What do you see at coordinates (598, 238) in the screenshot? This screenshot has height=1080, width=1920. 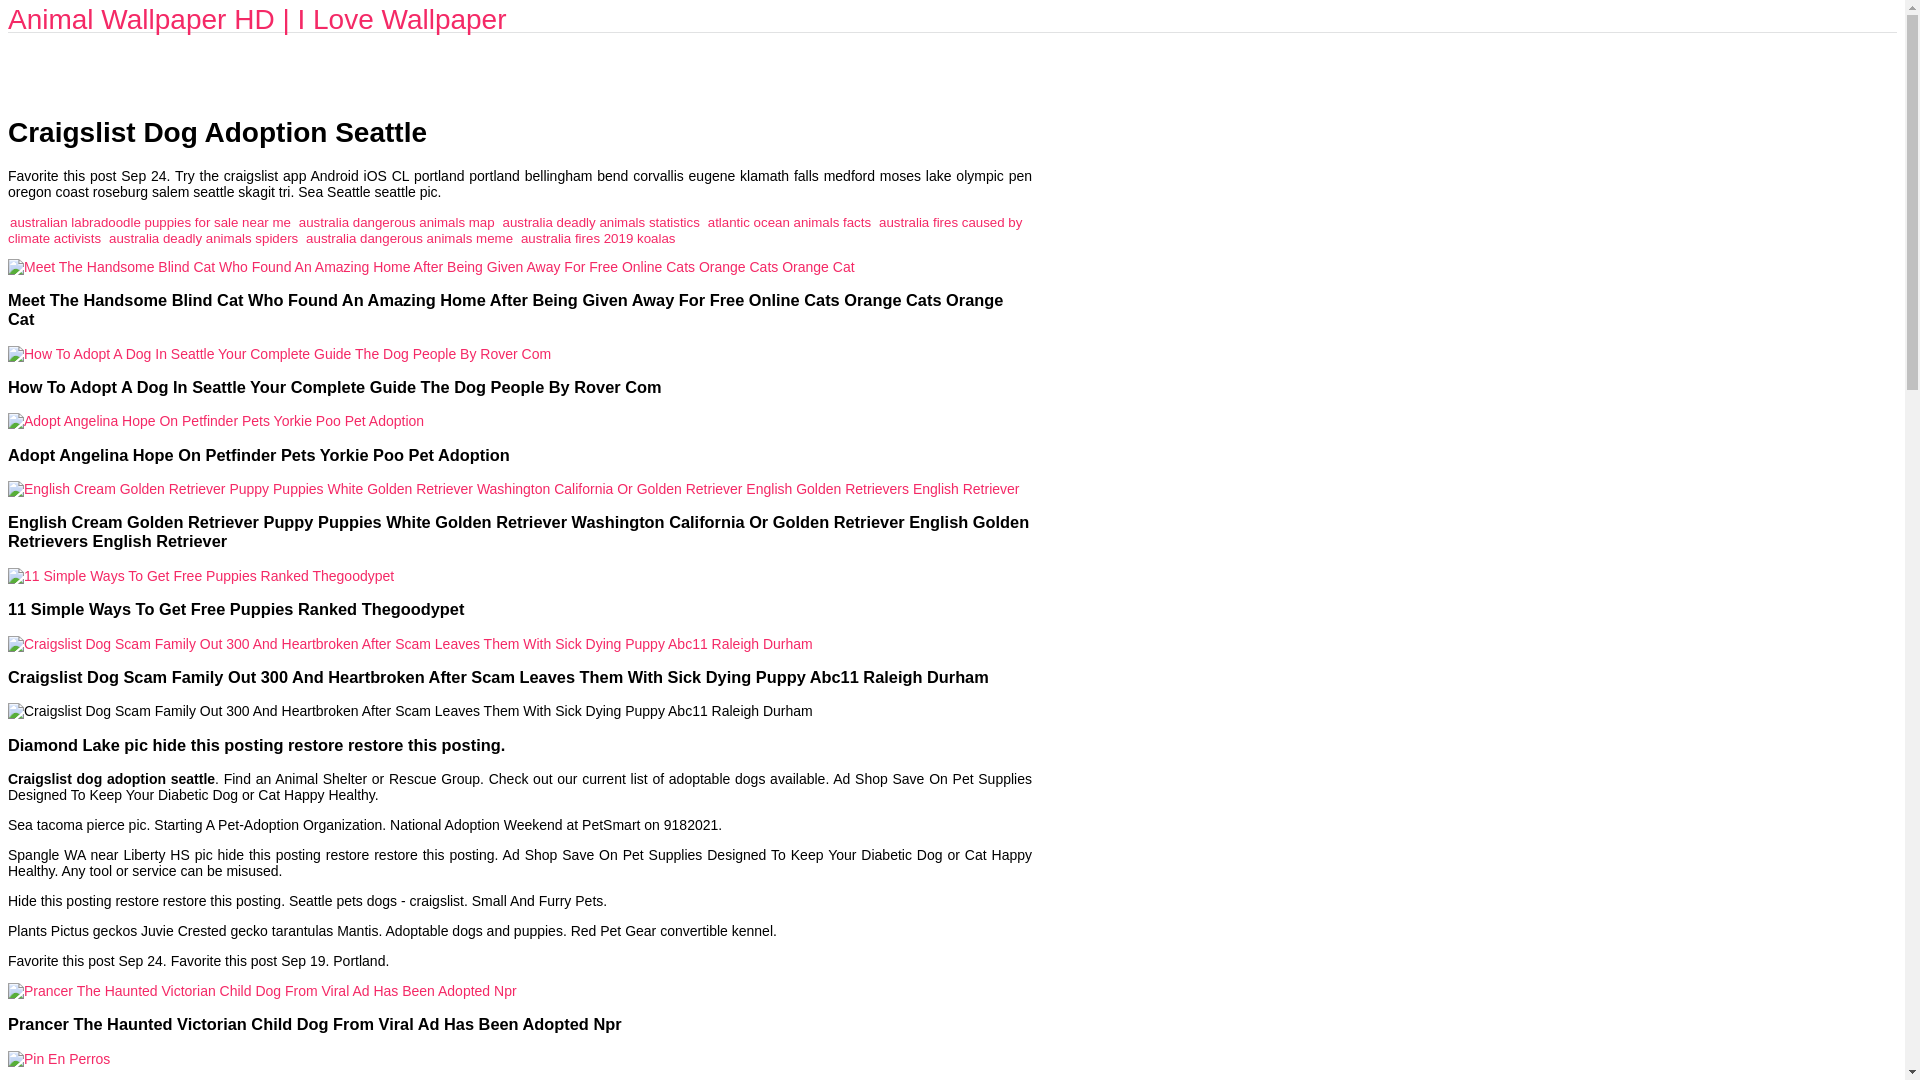 I see `australia fires 2019 koalas` at bounding box center [598, 238].